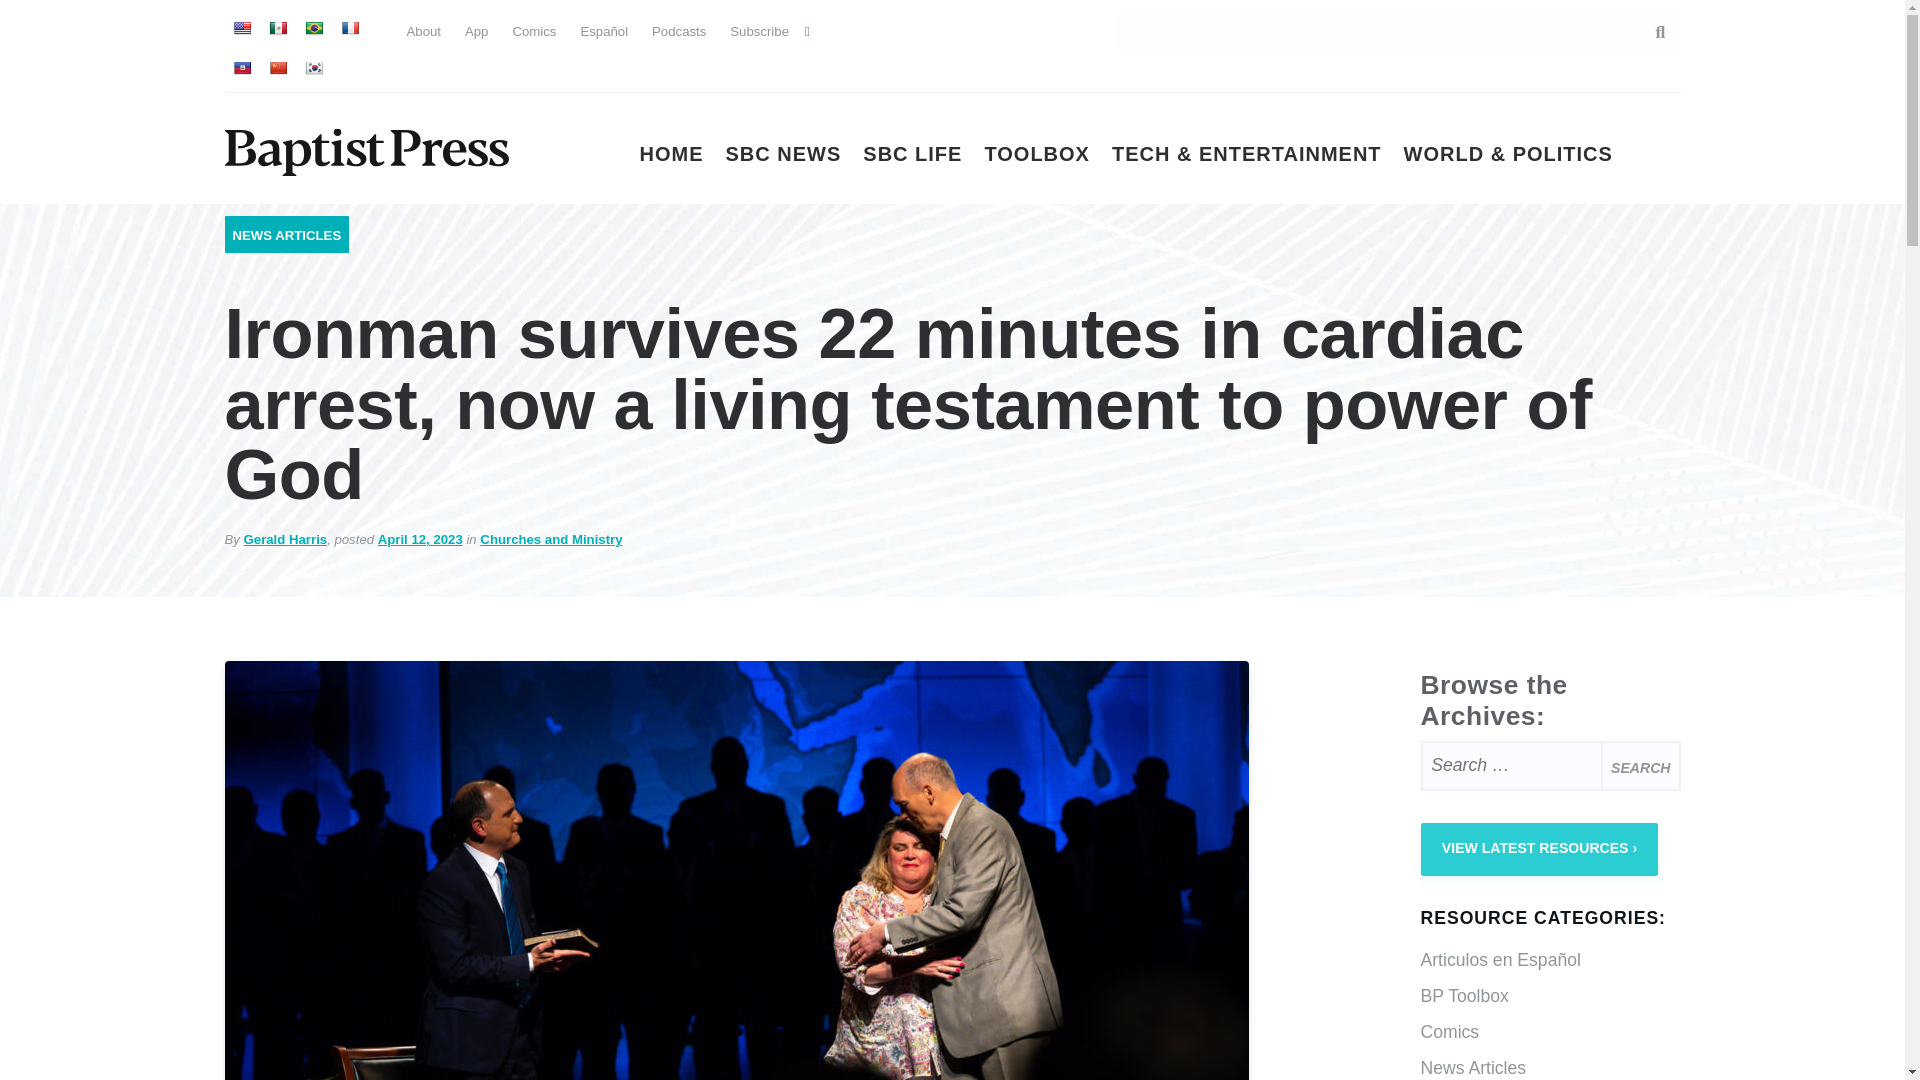  What do you see at coordinates (784, 154) in the screenshot?
I see `SBC NEWS` at bounding box center [784, 154].